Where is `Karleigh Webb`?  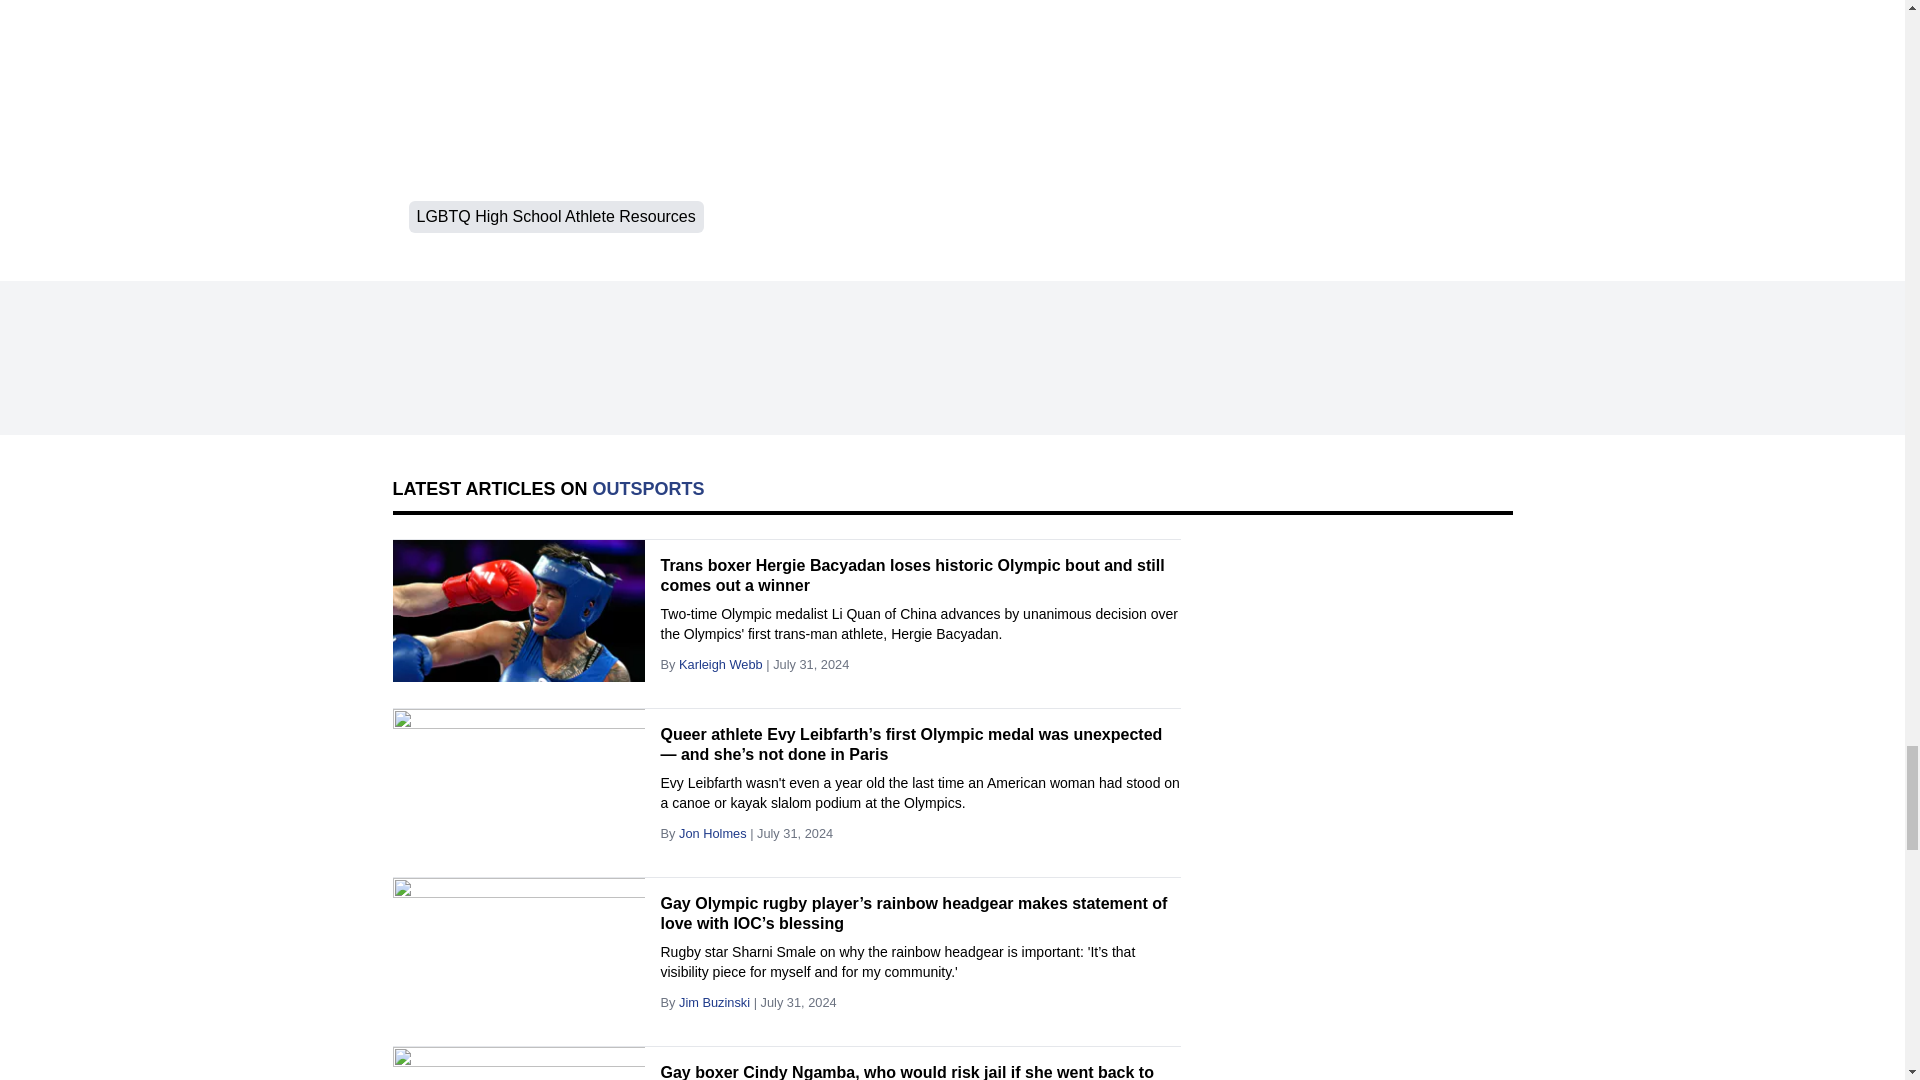 Karleigh Webb is located at coordinates (720, 664).